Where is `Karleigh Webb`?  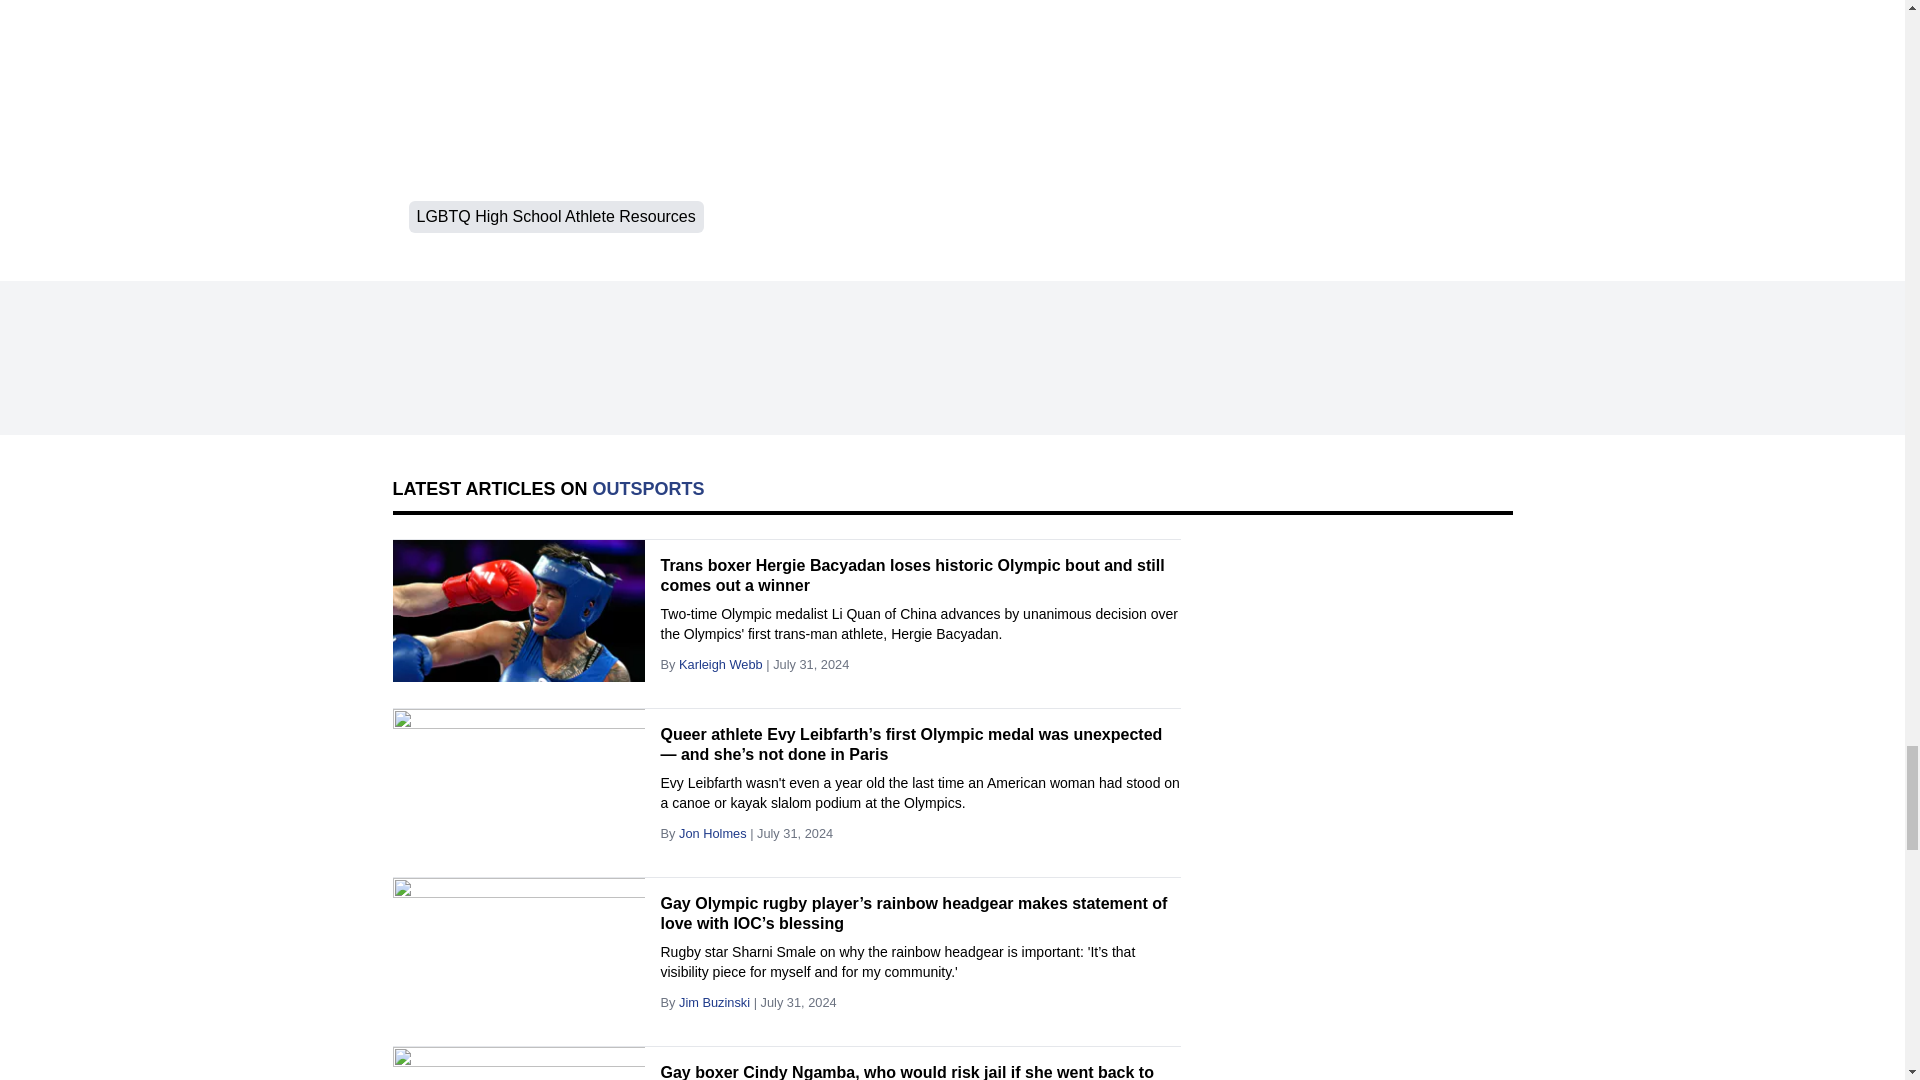 Karleigh Webb is located at coordinates (720, 664).